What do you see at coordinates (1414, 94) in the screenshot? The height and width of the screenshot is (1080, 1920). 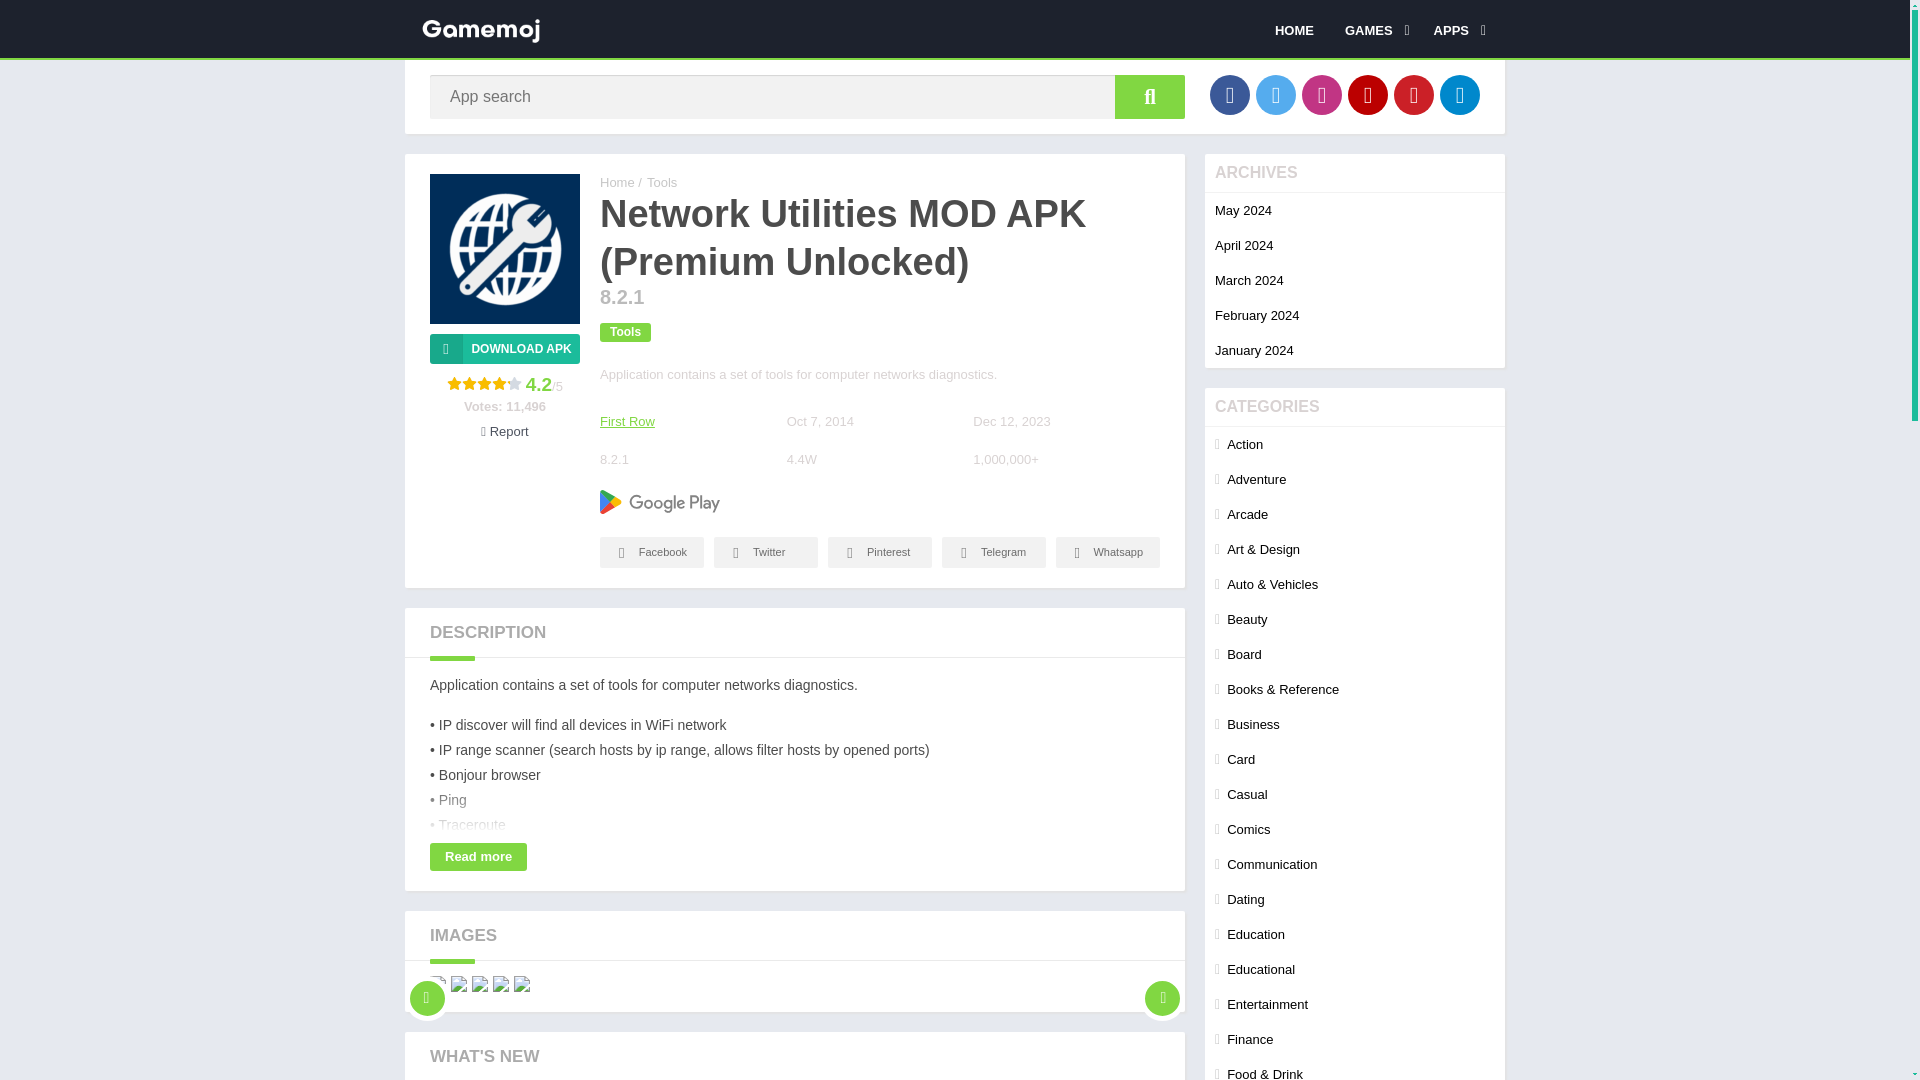 I see `Pinterest` at bounding box center [1414, 94].